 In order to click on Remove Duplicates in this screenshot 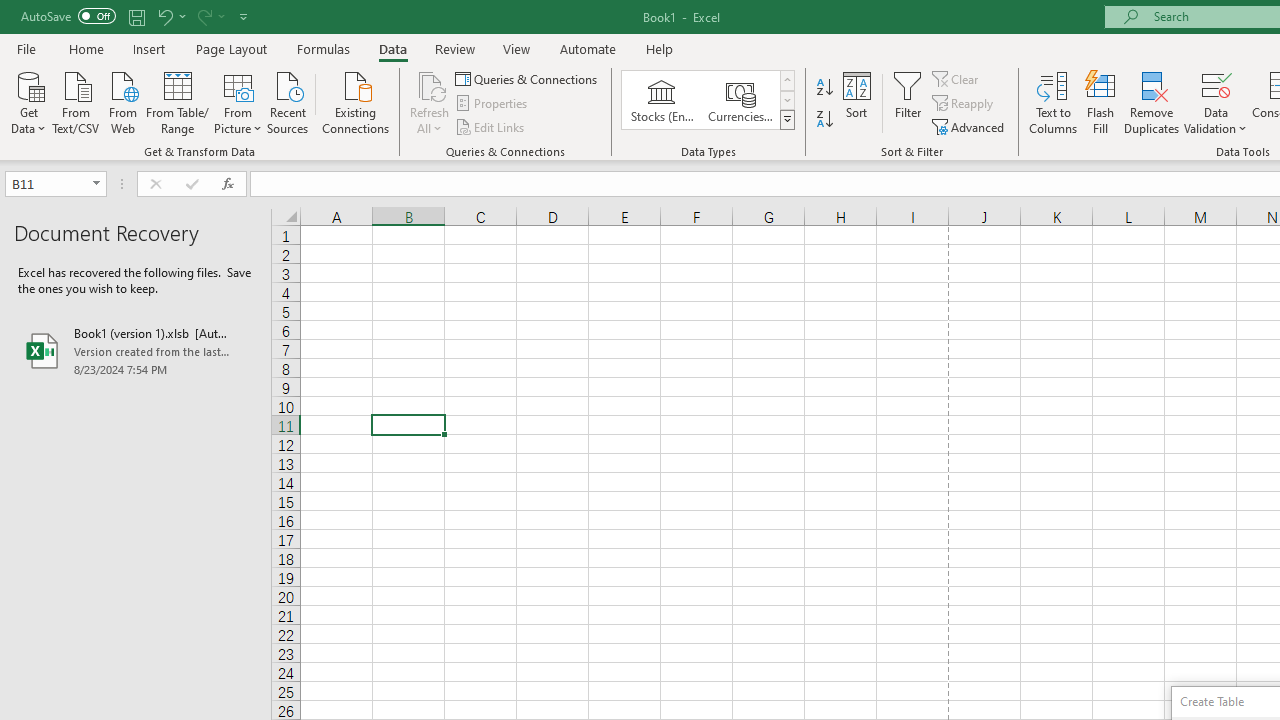, I will do `click(1152, 102)`.